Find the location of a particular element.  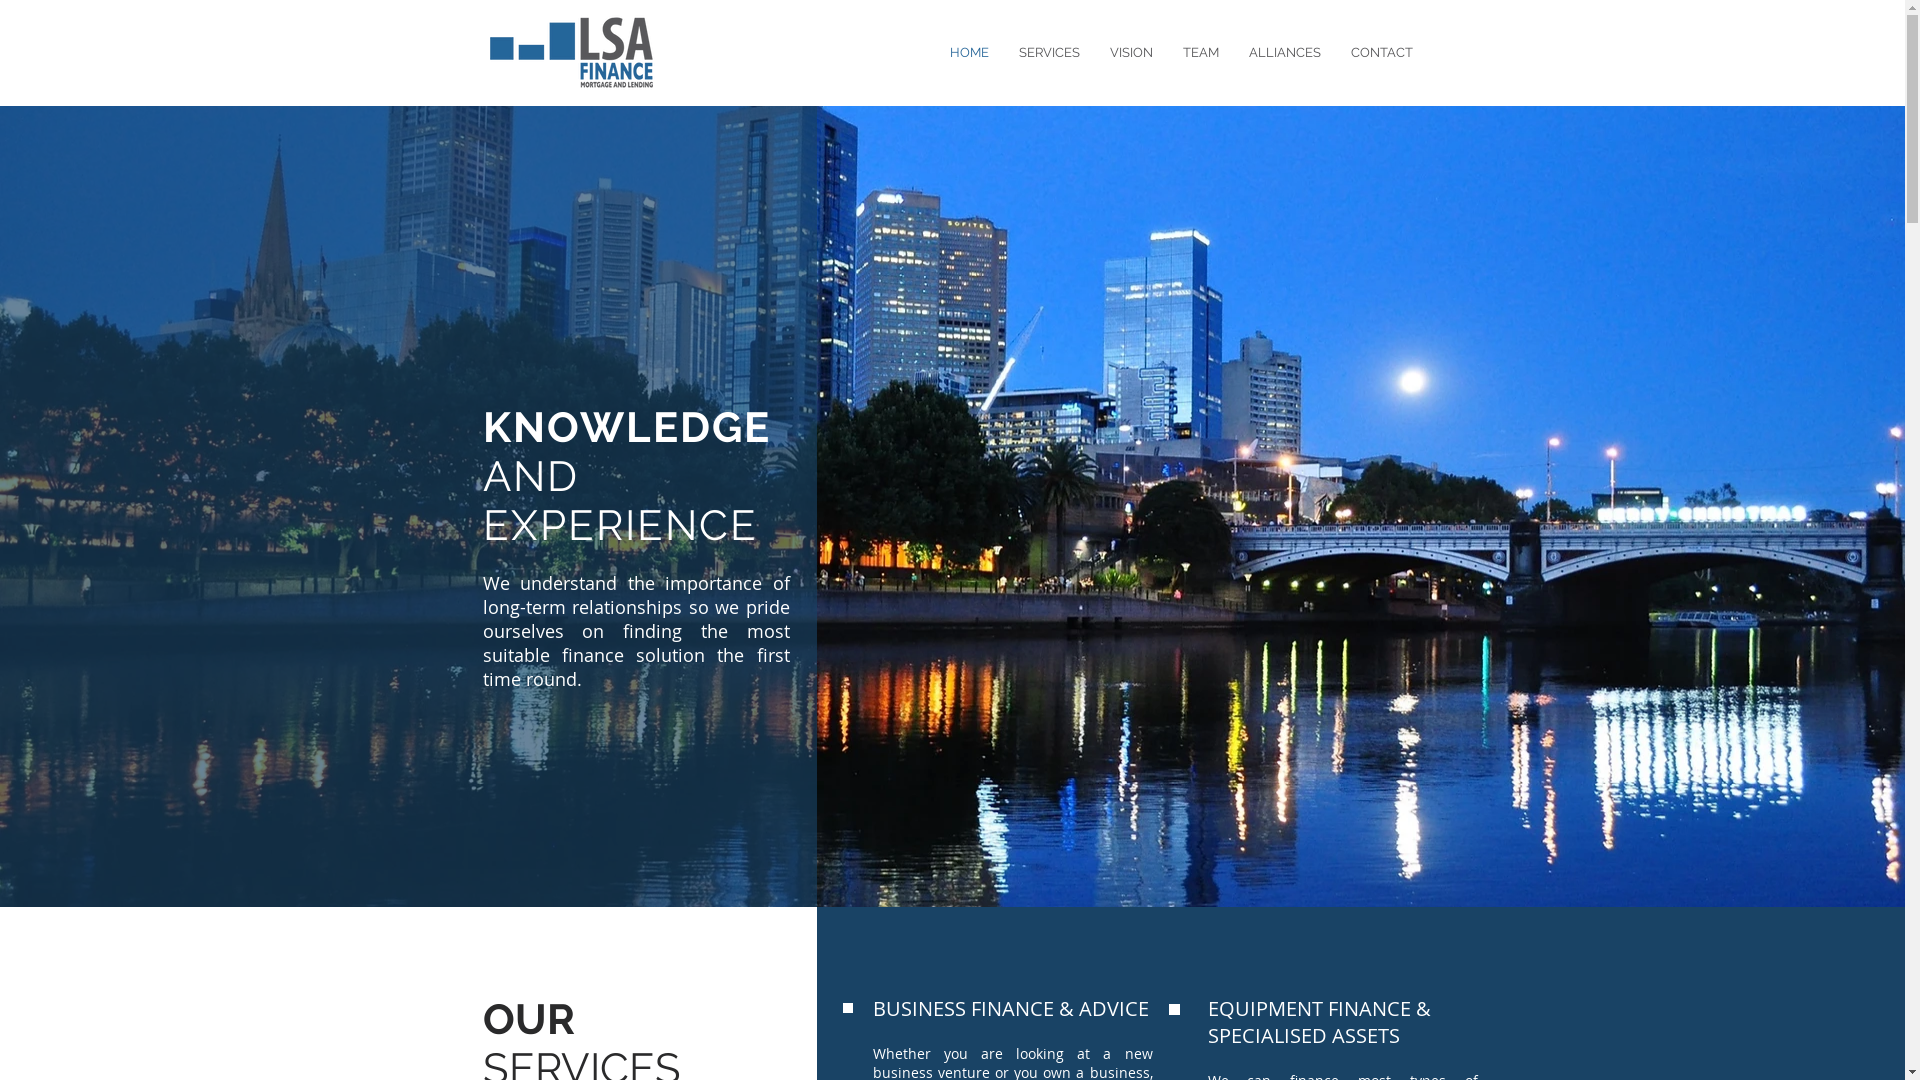

CONTACT is located at coordinates (1382, 53).